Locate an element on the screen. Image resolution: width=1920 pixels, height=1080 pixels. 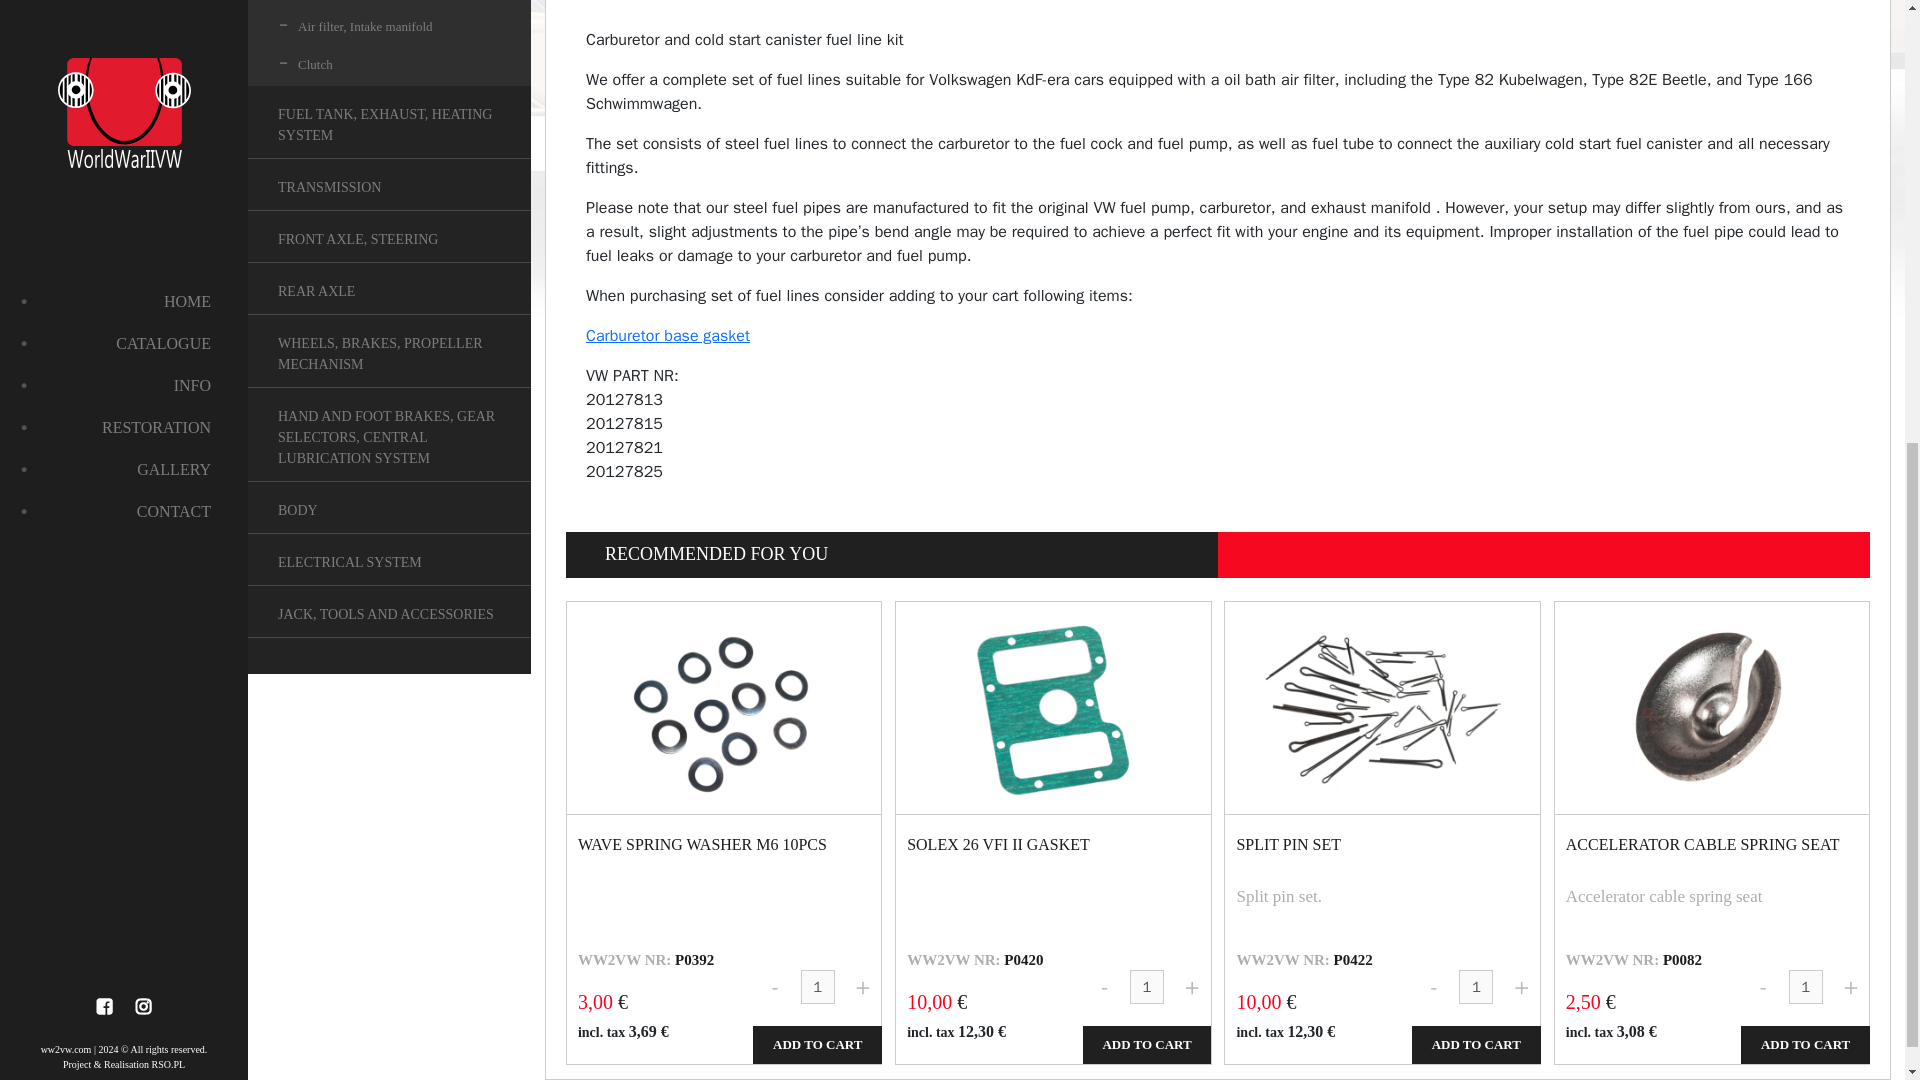
Qty is located at coordinates (818, 986).